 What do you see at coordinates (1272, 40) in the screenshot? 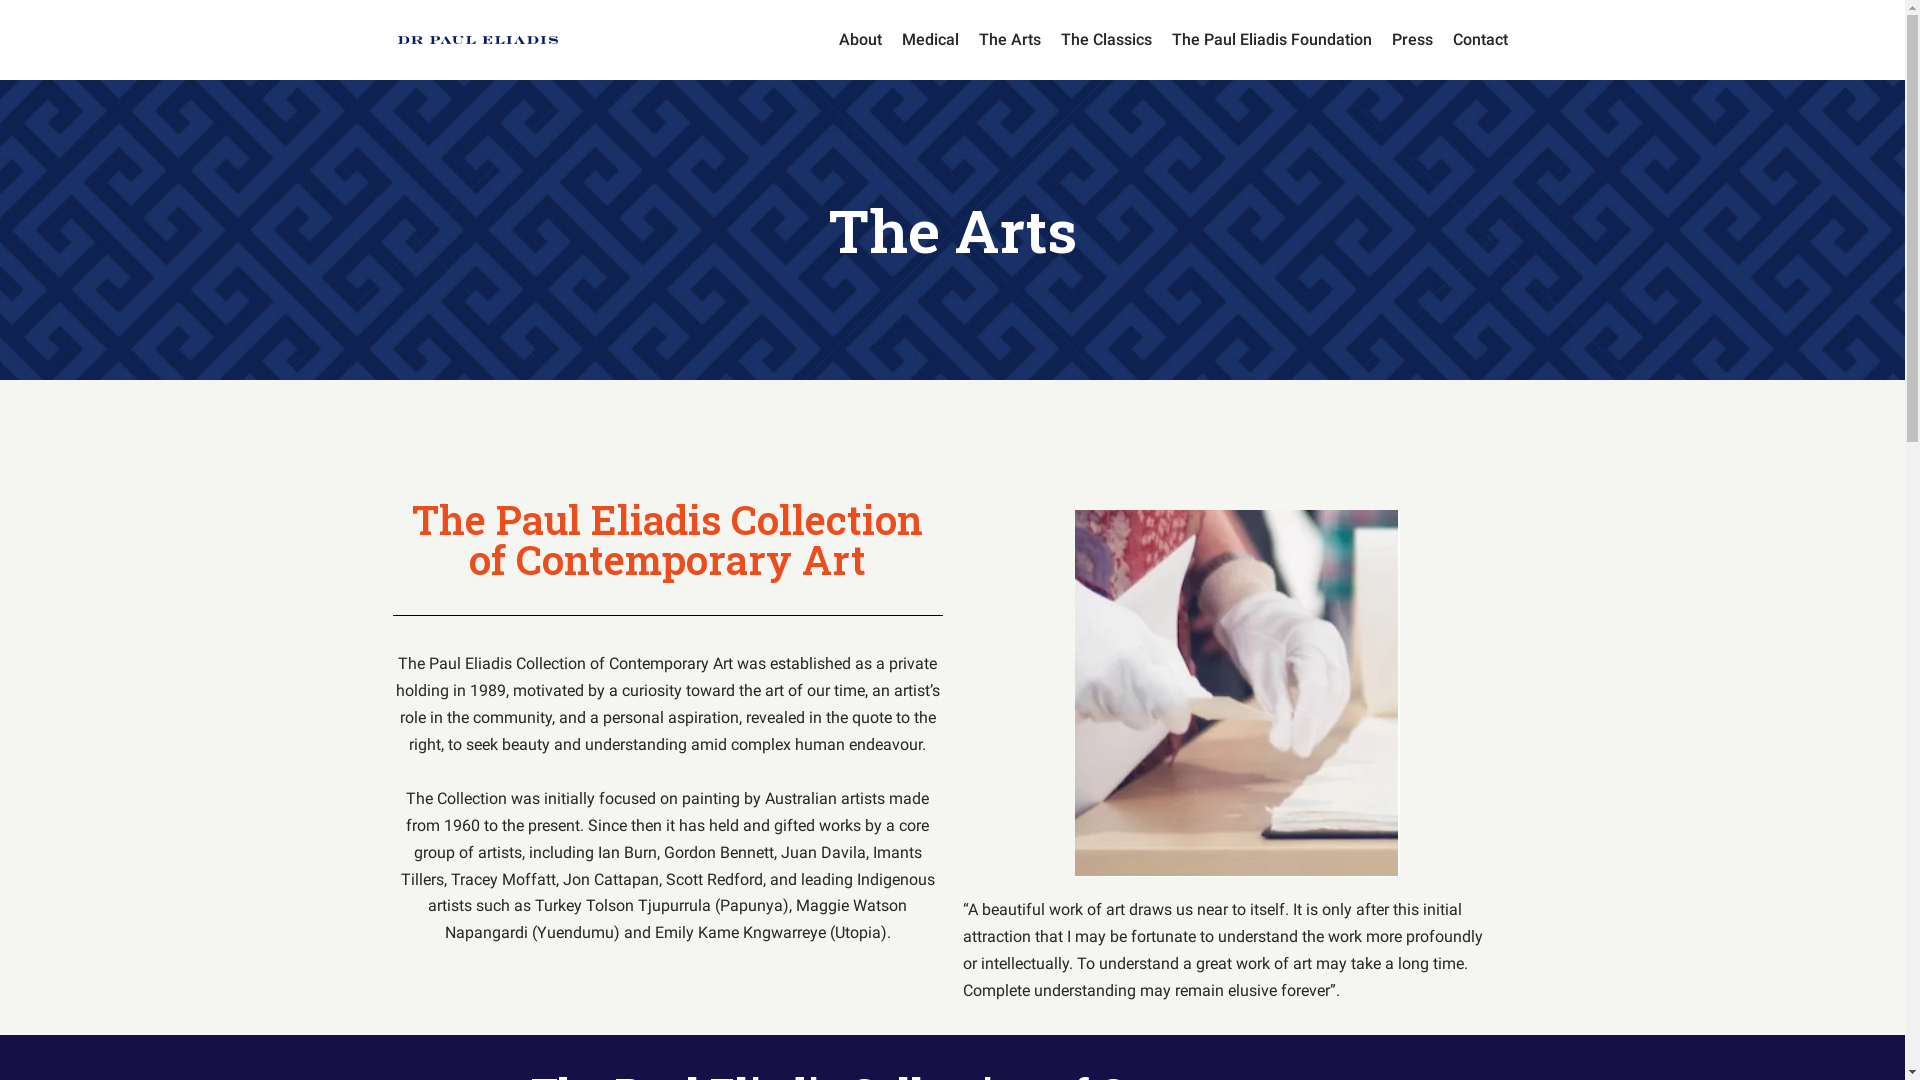
I see `The Paul Eliadis Foundation` at bounding box center [1272, 40].